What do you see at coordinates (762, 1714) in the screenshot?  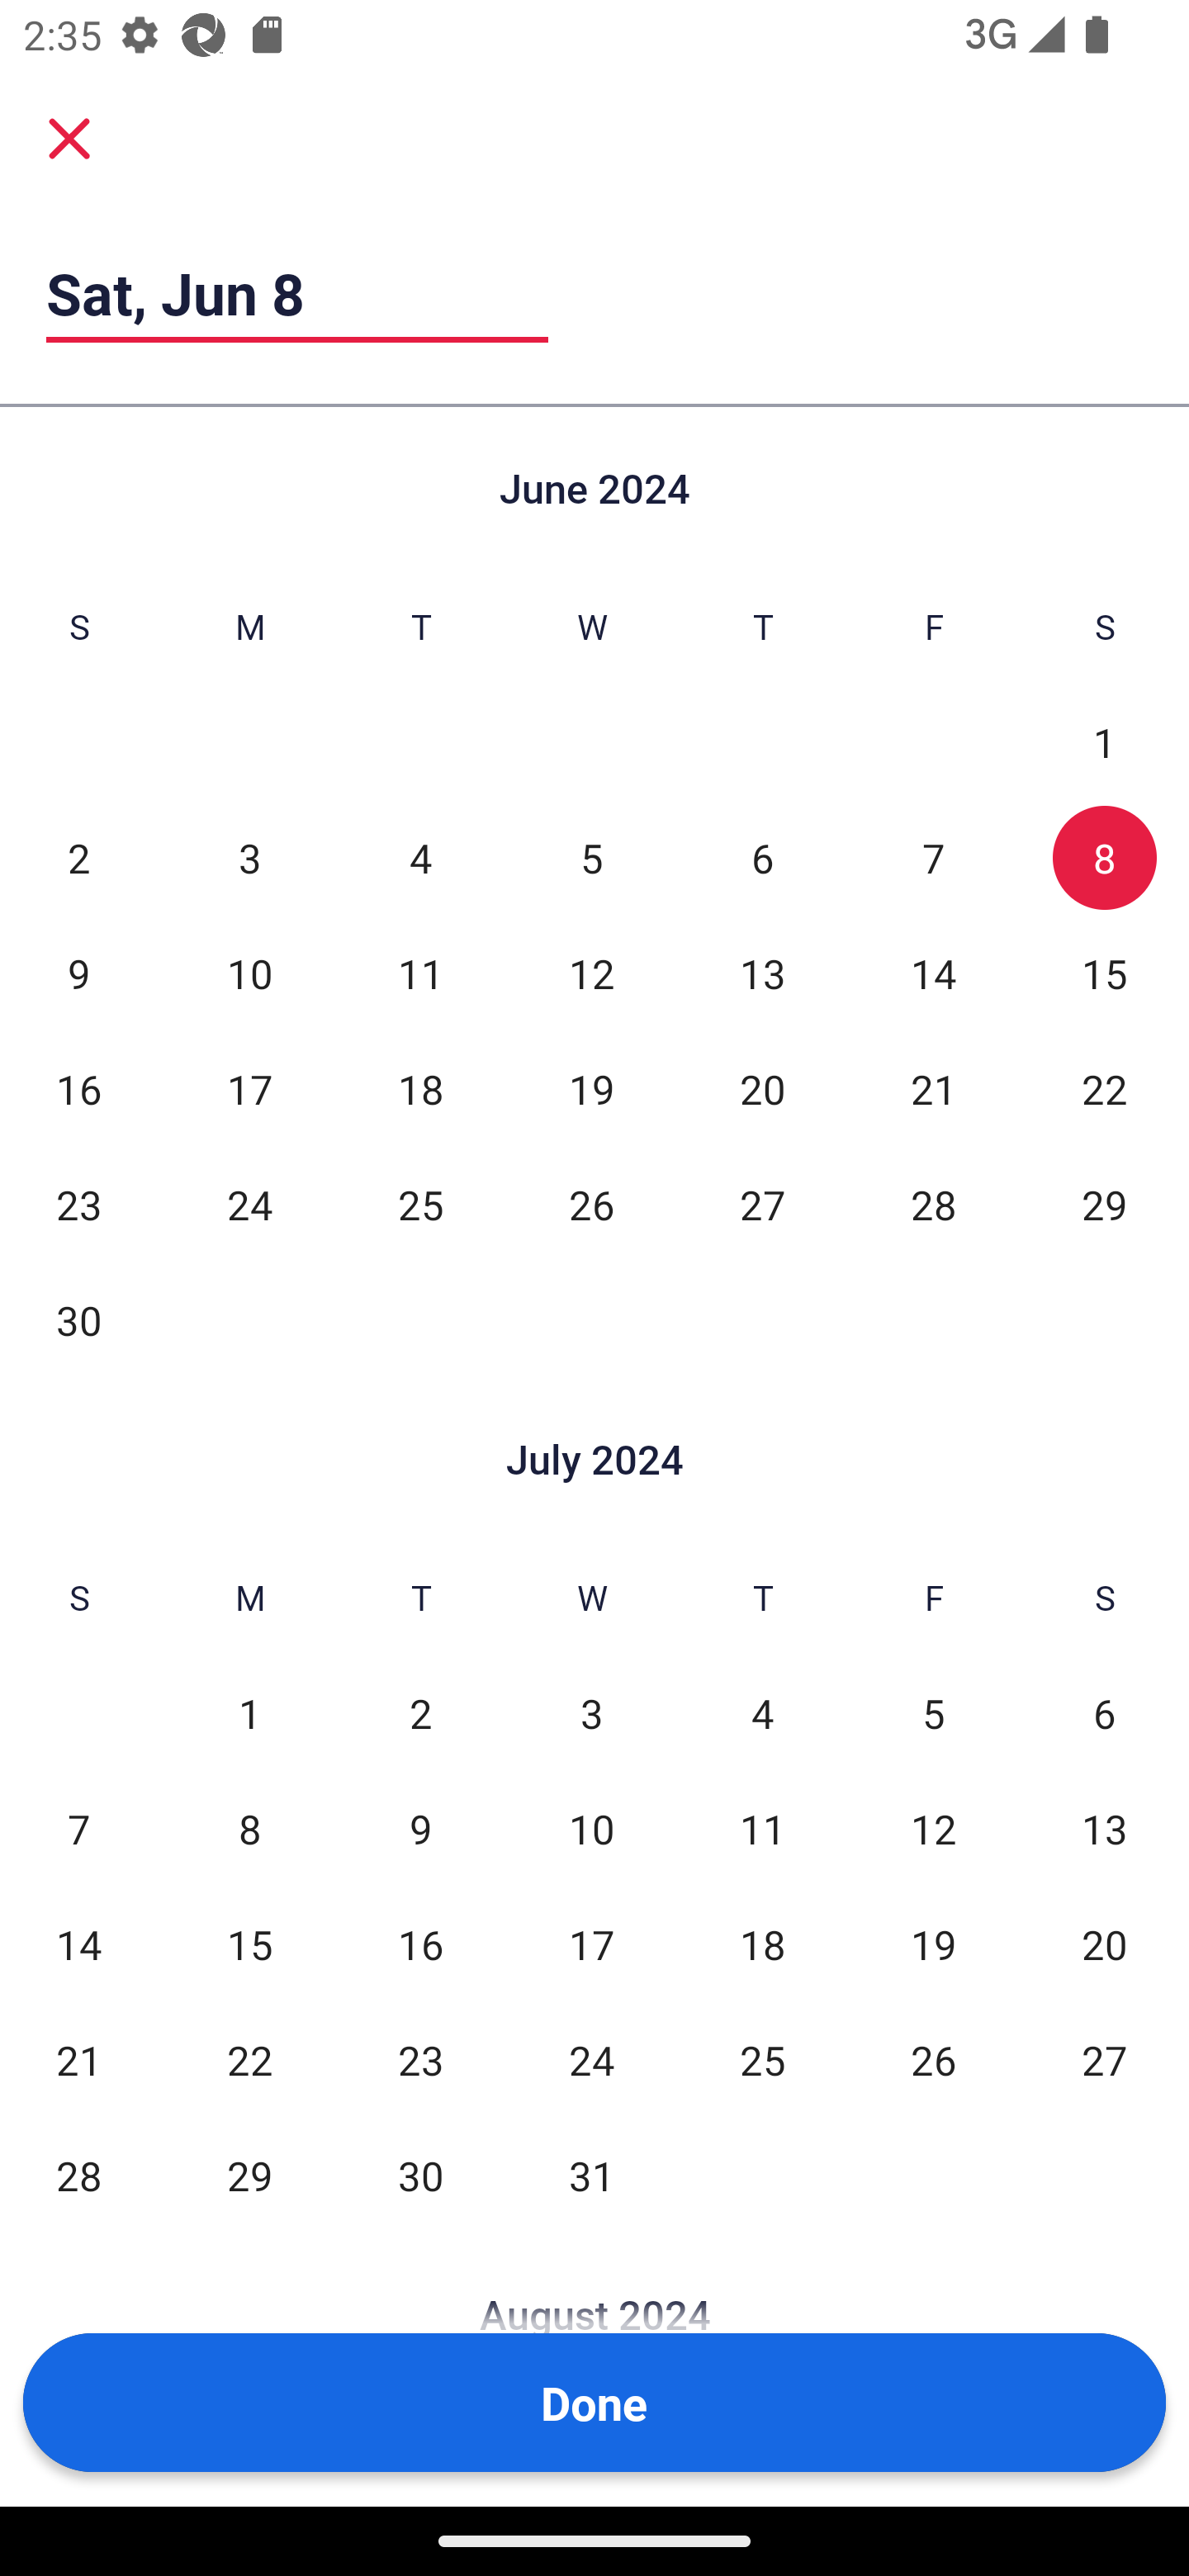 I see `4 Thu, Jul 4, Not Selected` at bounding box center [762, 1714].